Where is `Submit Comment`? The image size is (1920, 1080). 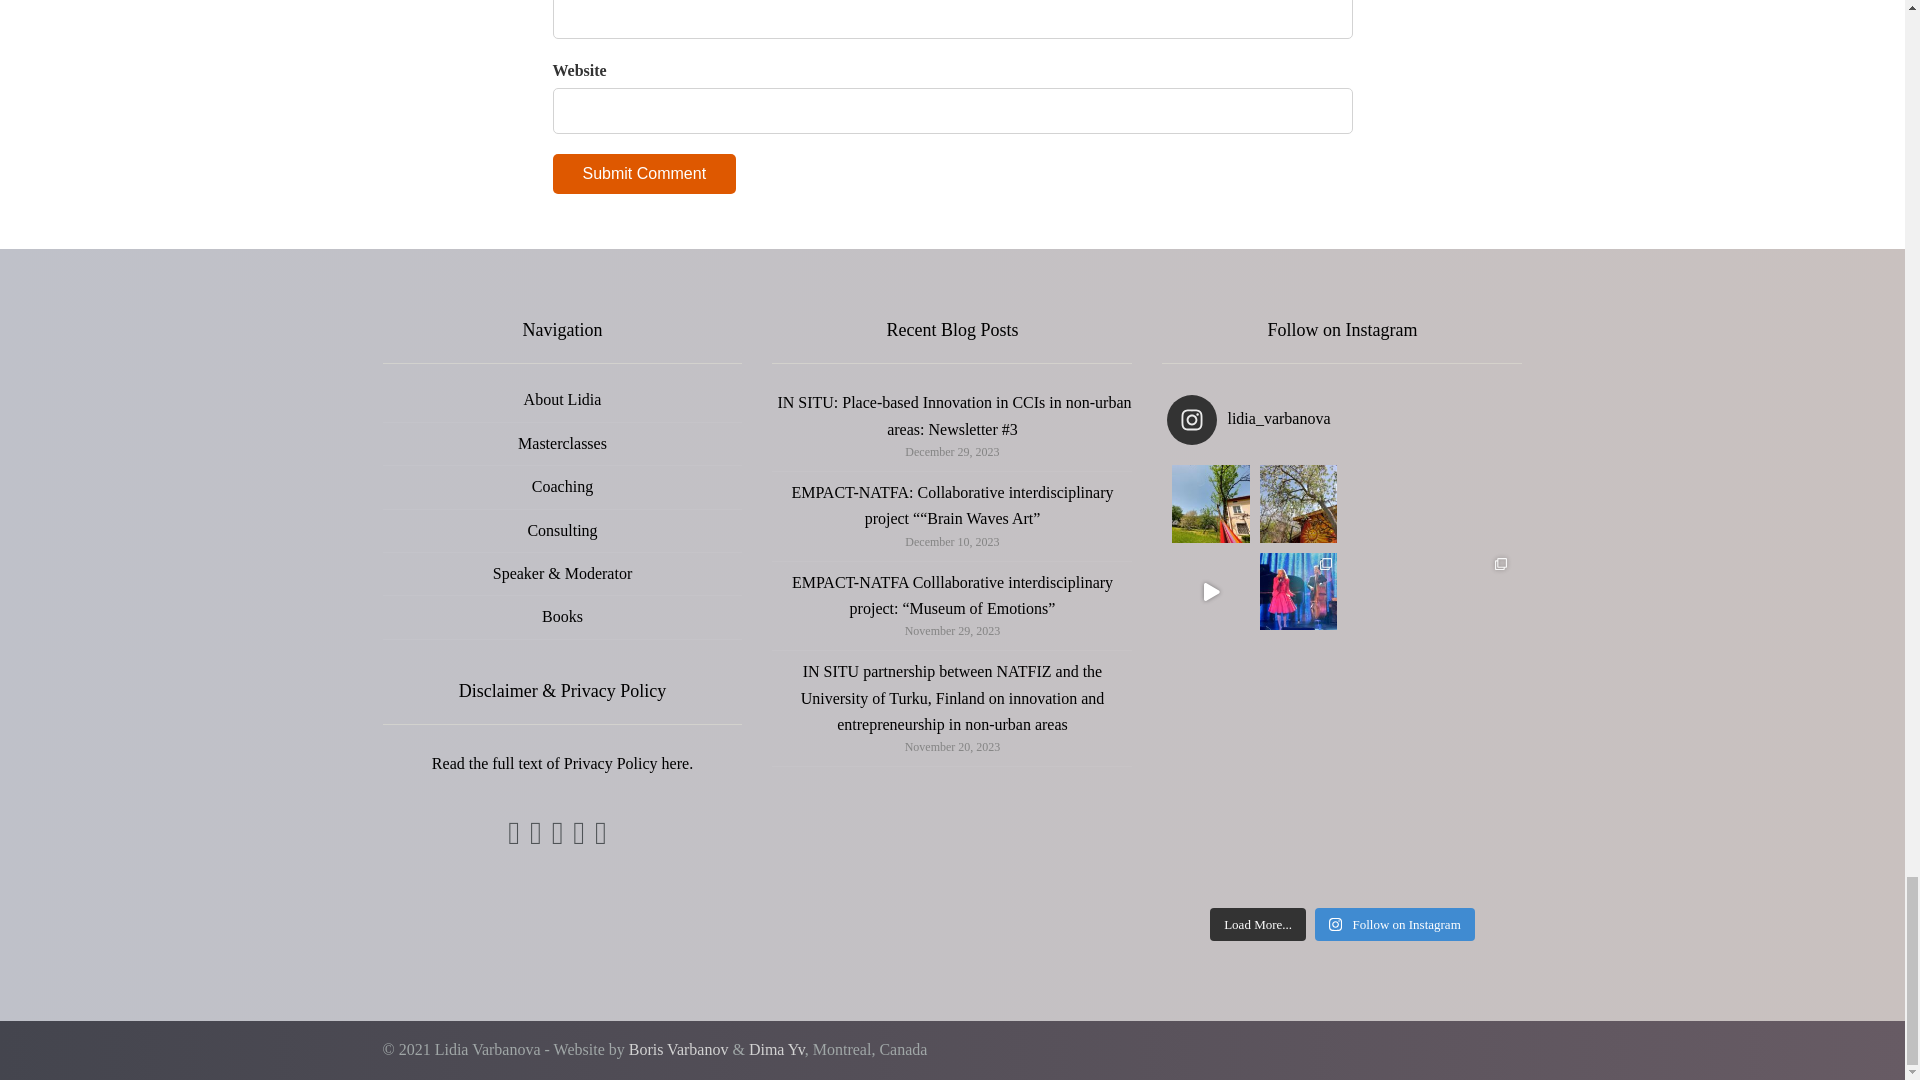 Submit Comment is located at coordinates (644, 174).